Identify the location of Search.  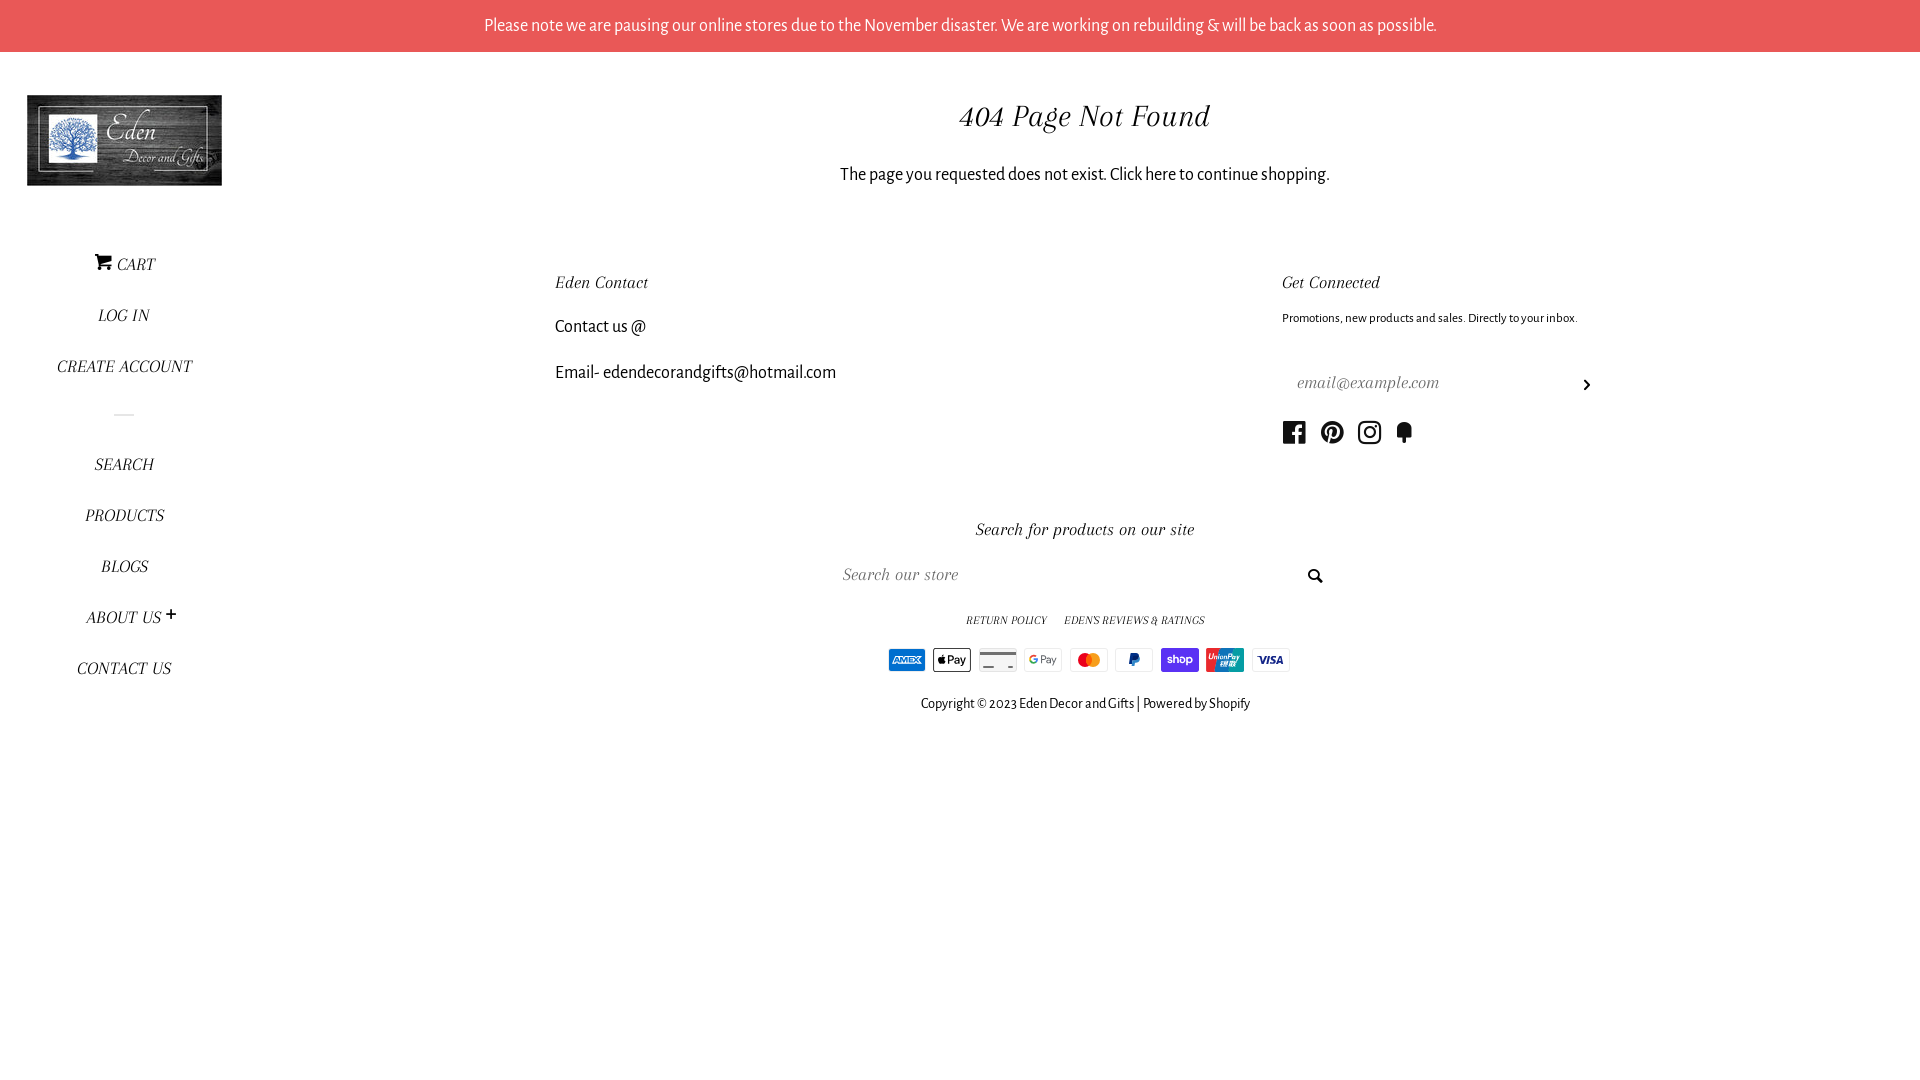
(1314, 574).